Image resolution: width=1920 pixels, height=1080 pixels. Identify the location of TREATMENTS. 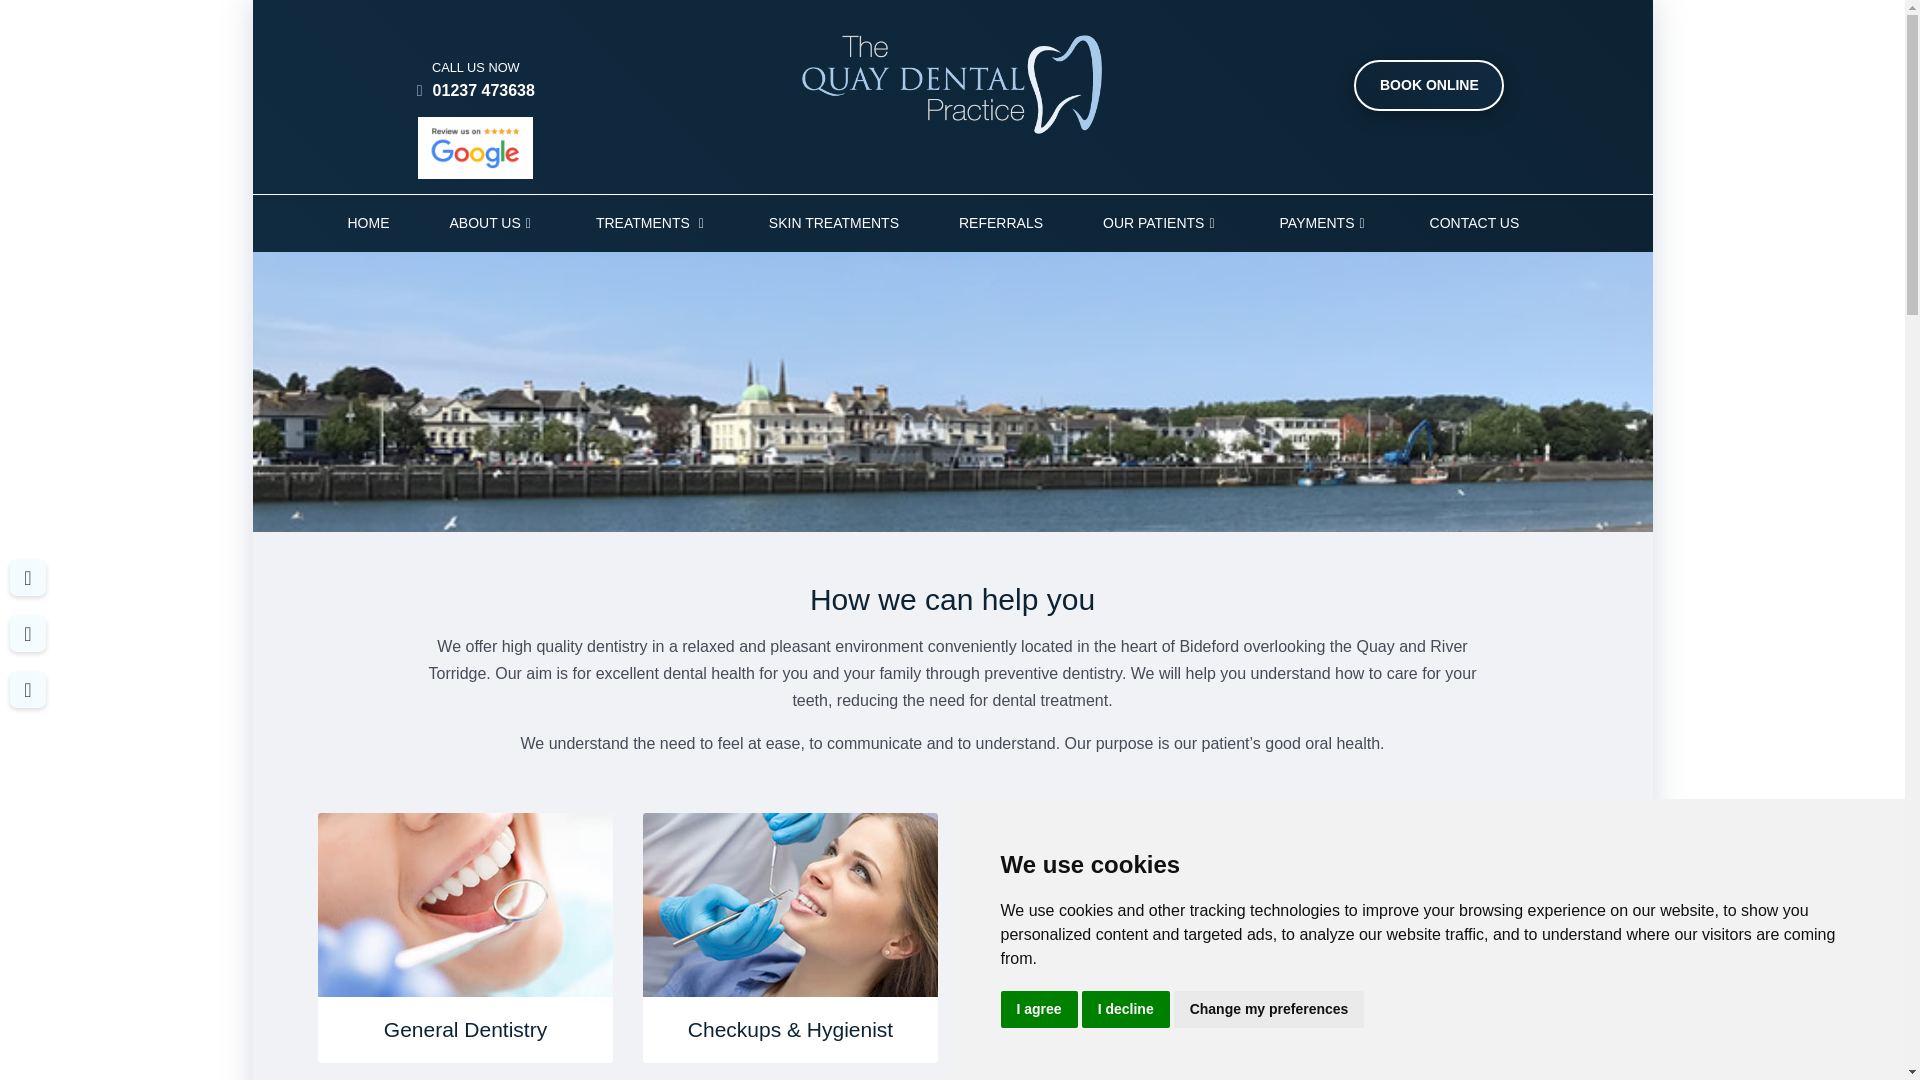
(652, 223).